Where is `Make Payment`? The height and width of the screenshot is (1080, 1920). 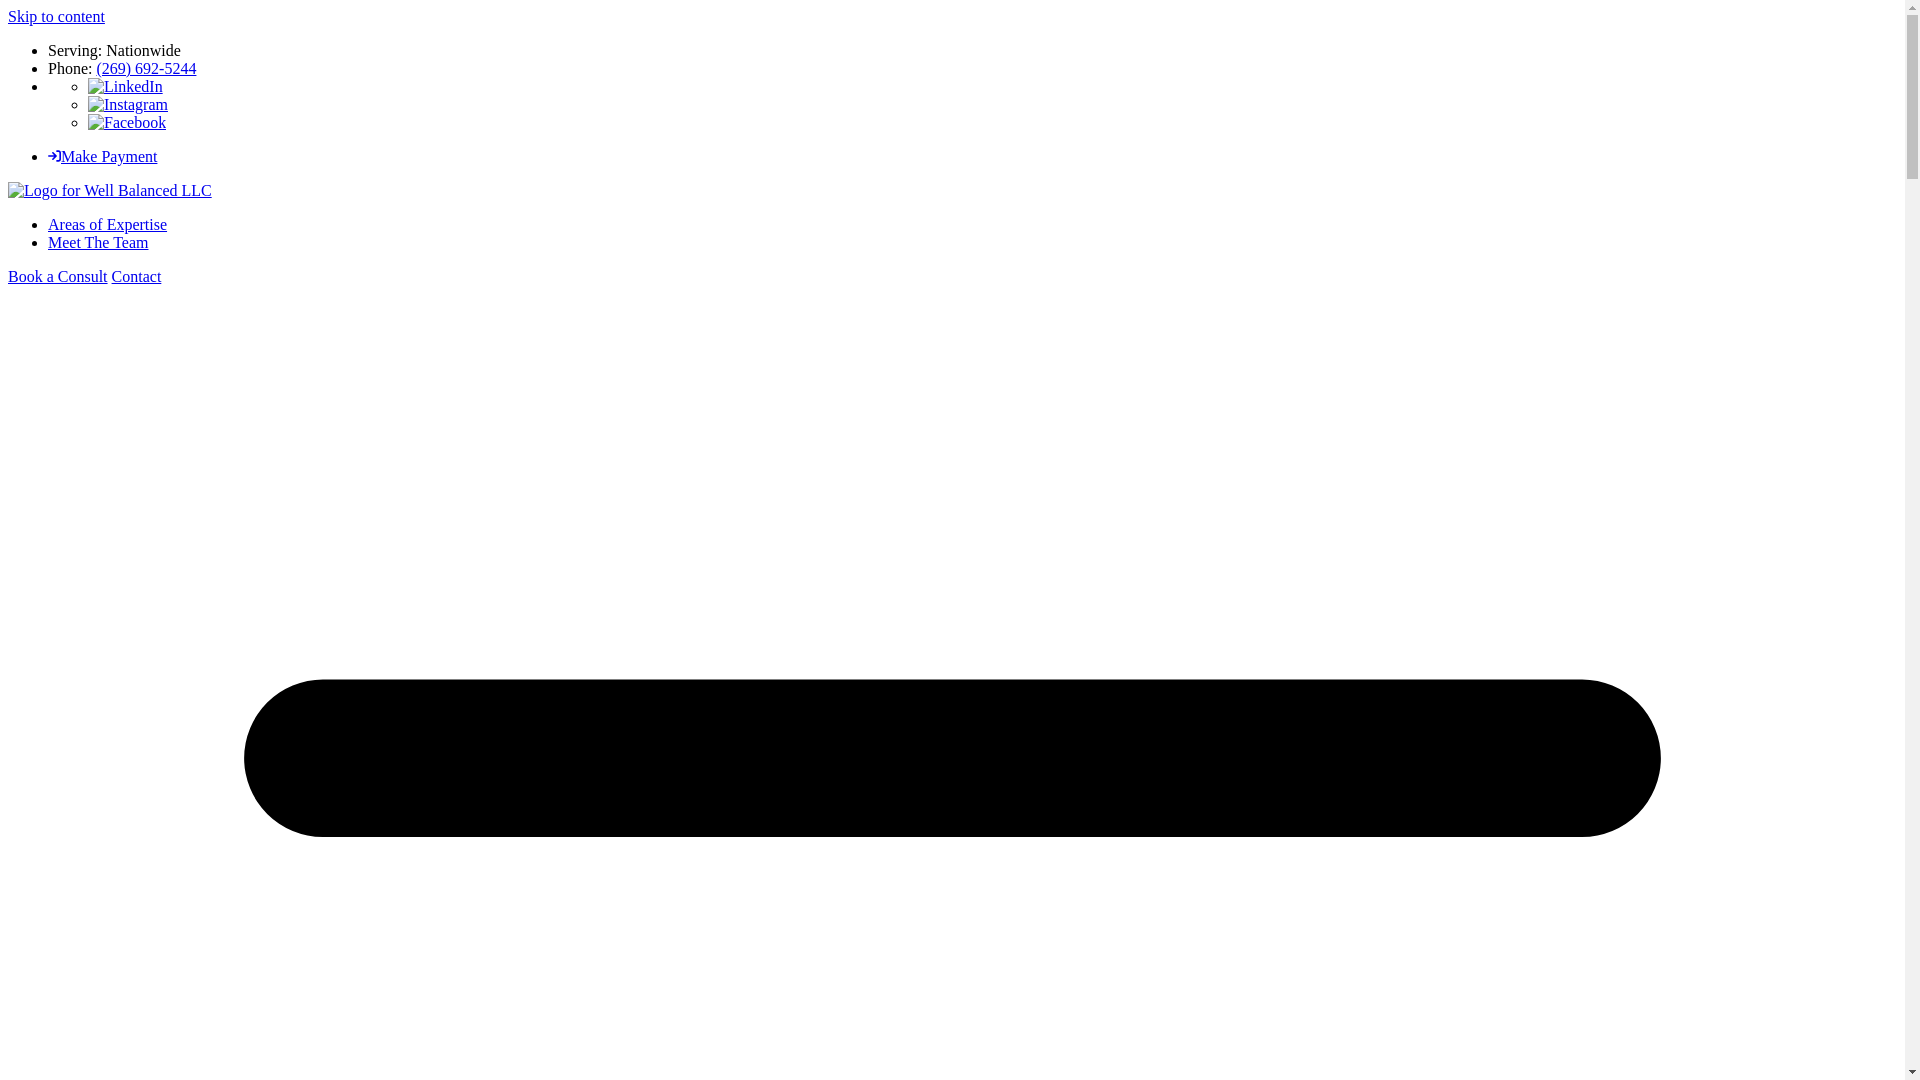 Make Payment is located at coordinates (102, 156).